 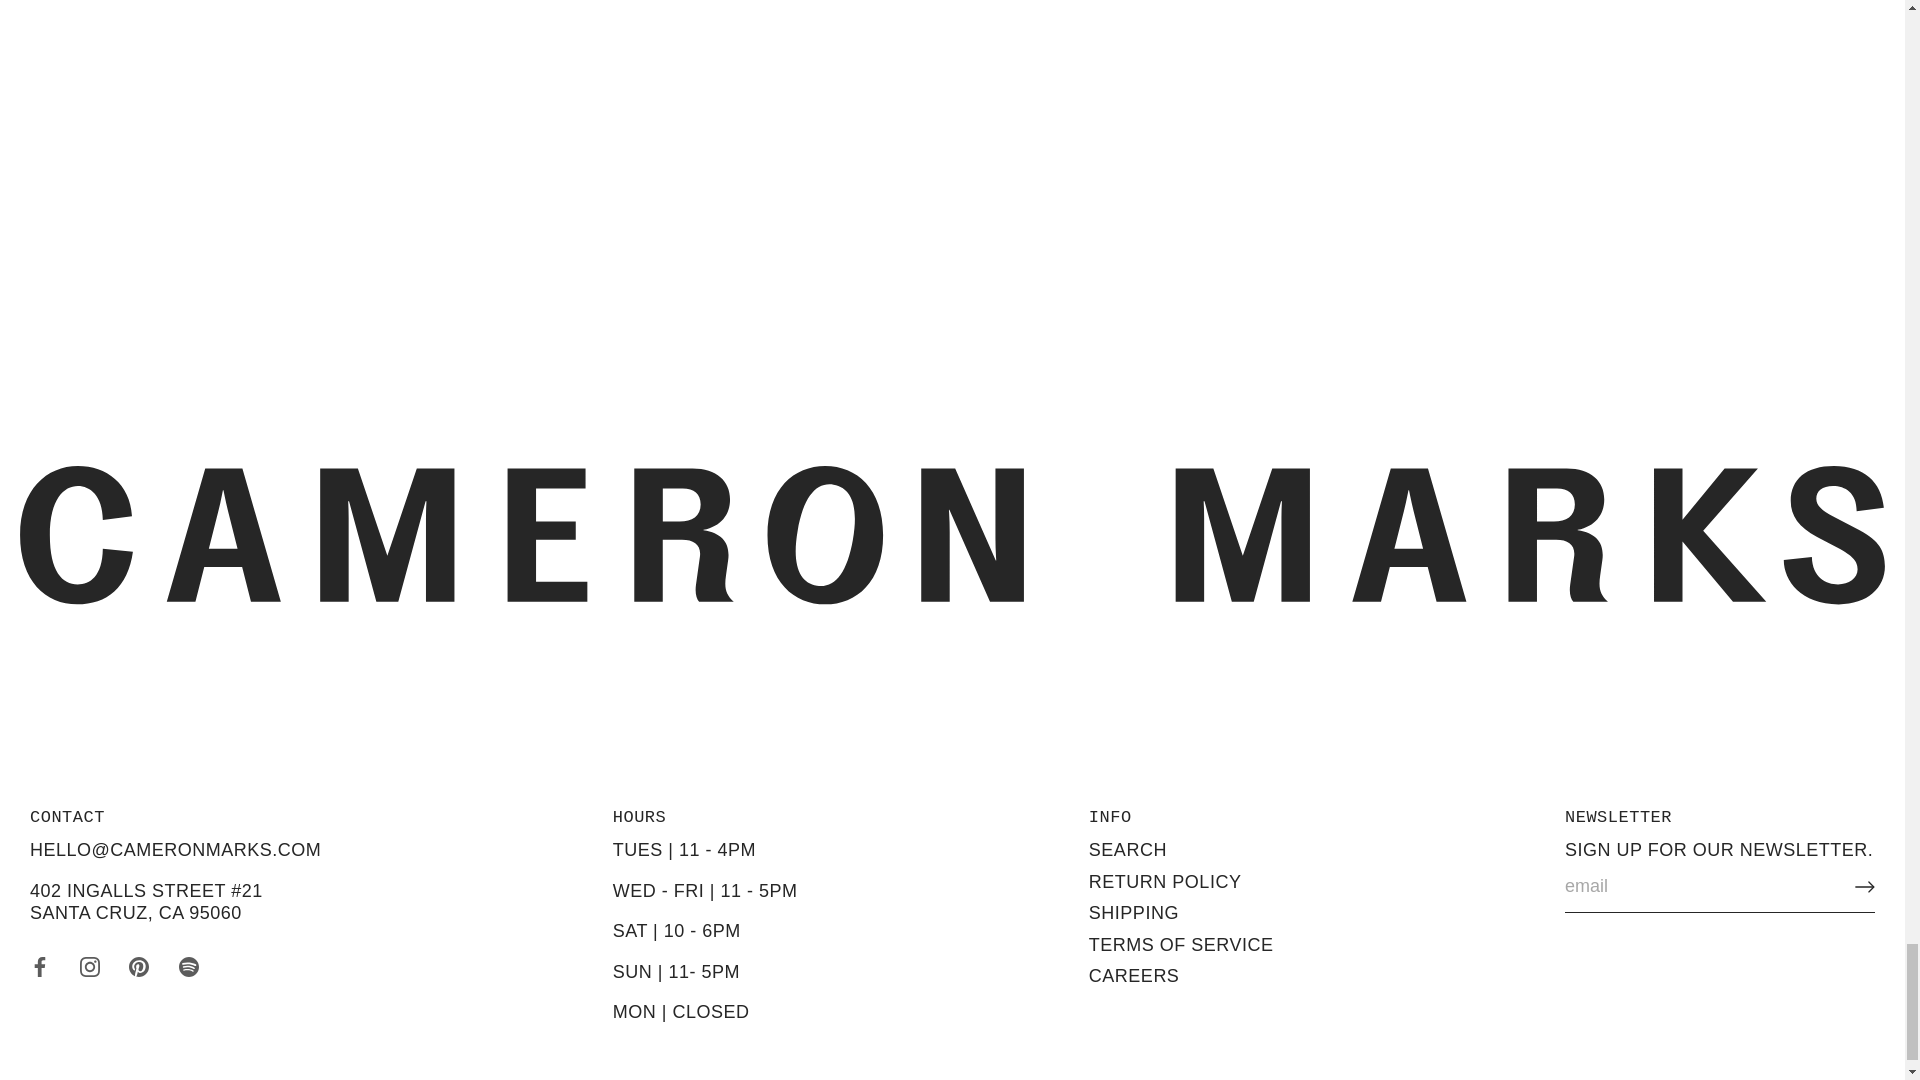 I want to click on PINTEREST, so click(x=138, y=966).